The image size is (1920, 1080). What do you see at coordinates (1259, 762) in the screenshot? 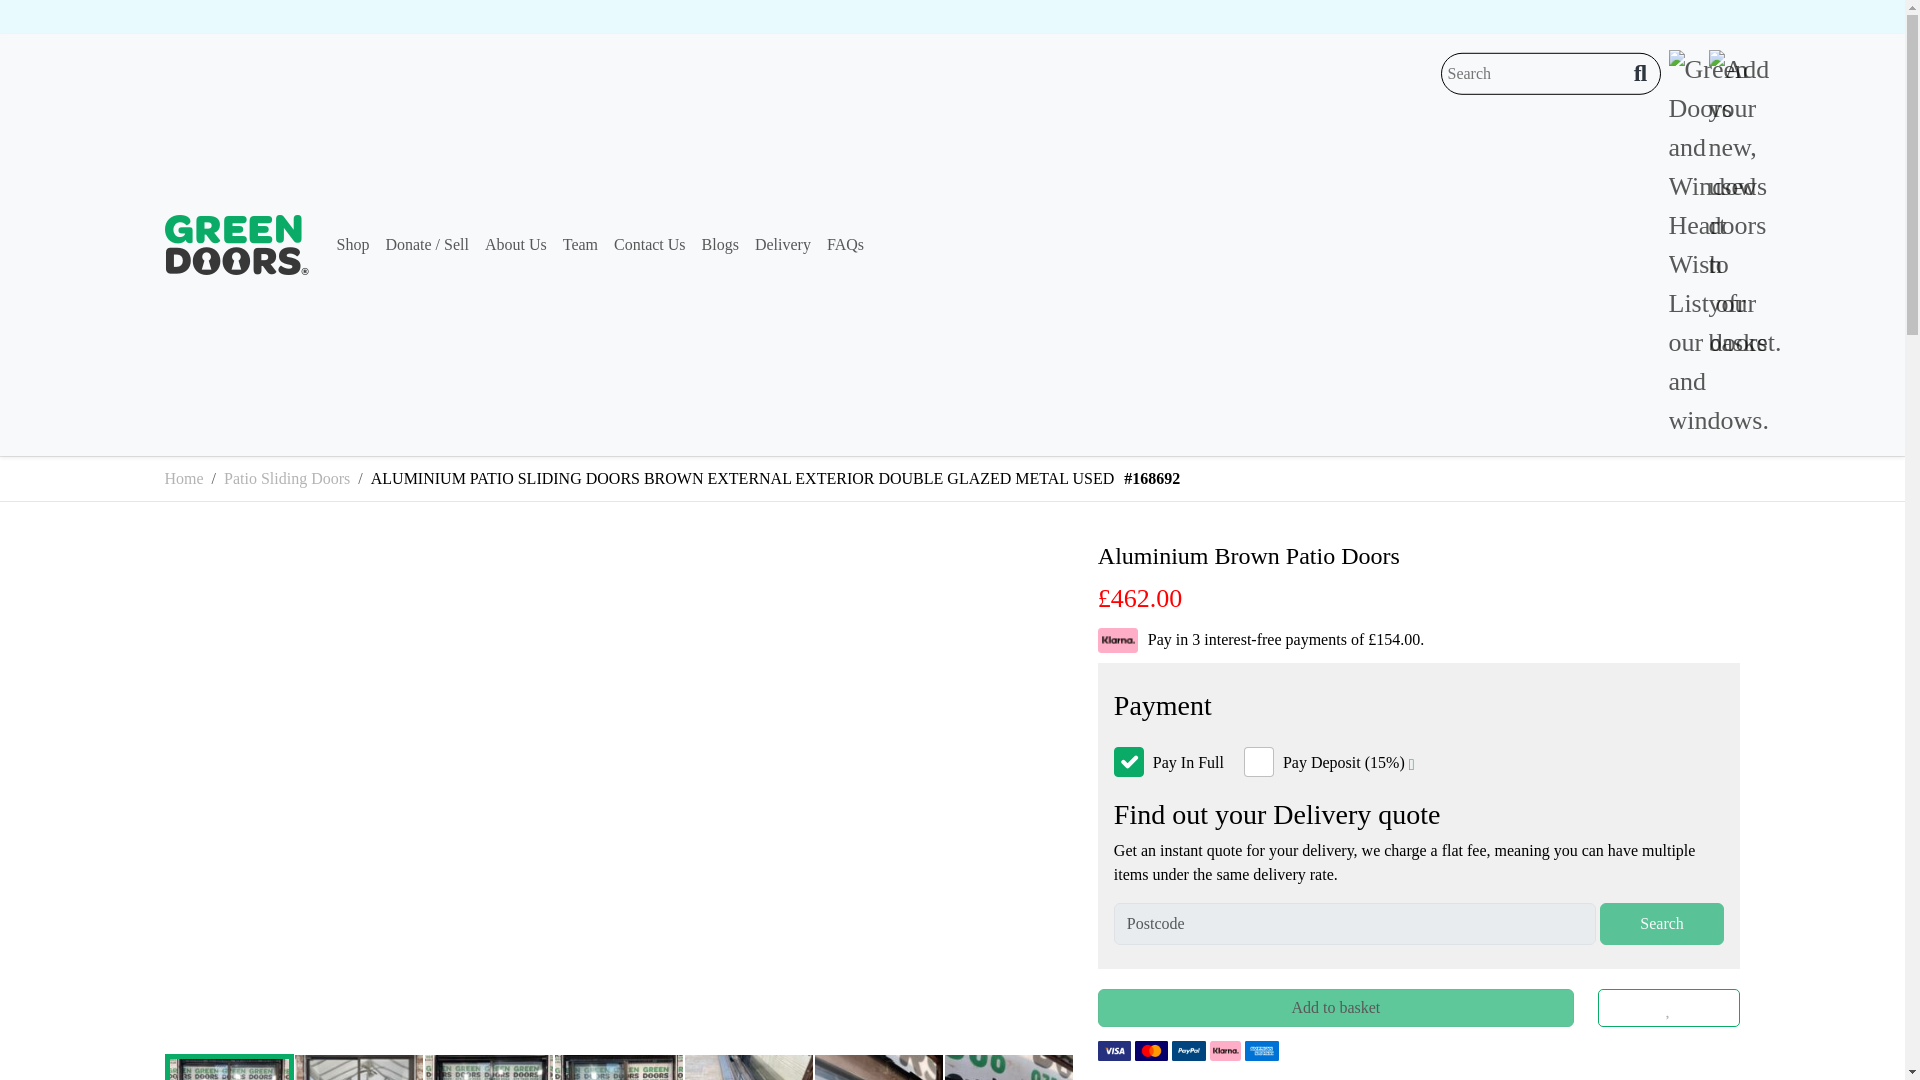
I see `deposit` at bounding box center [1259, 762].